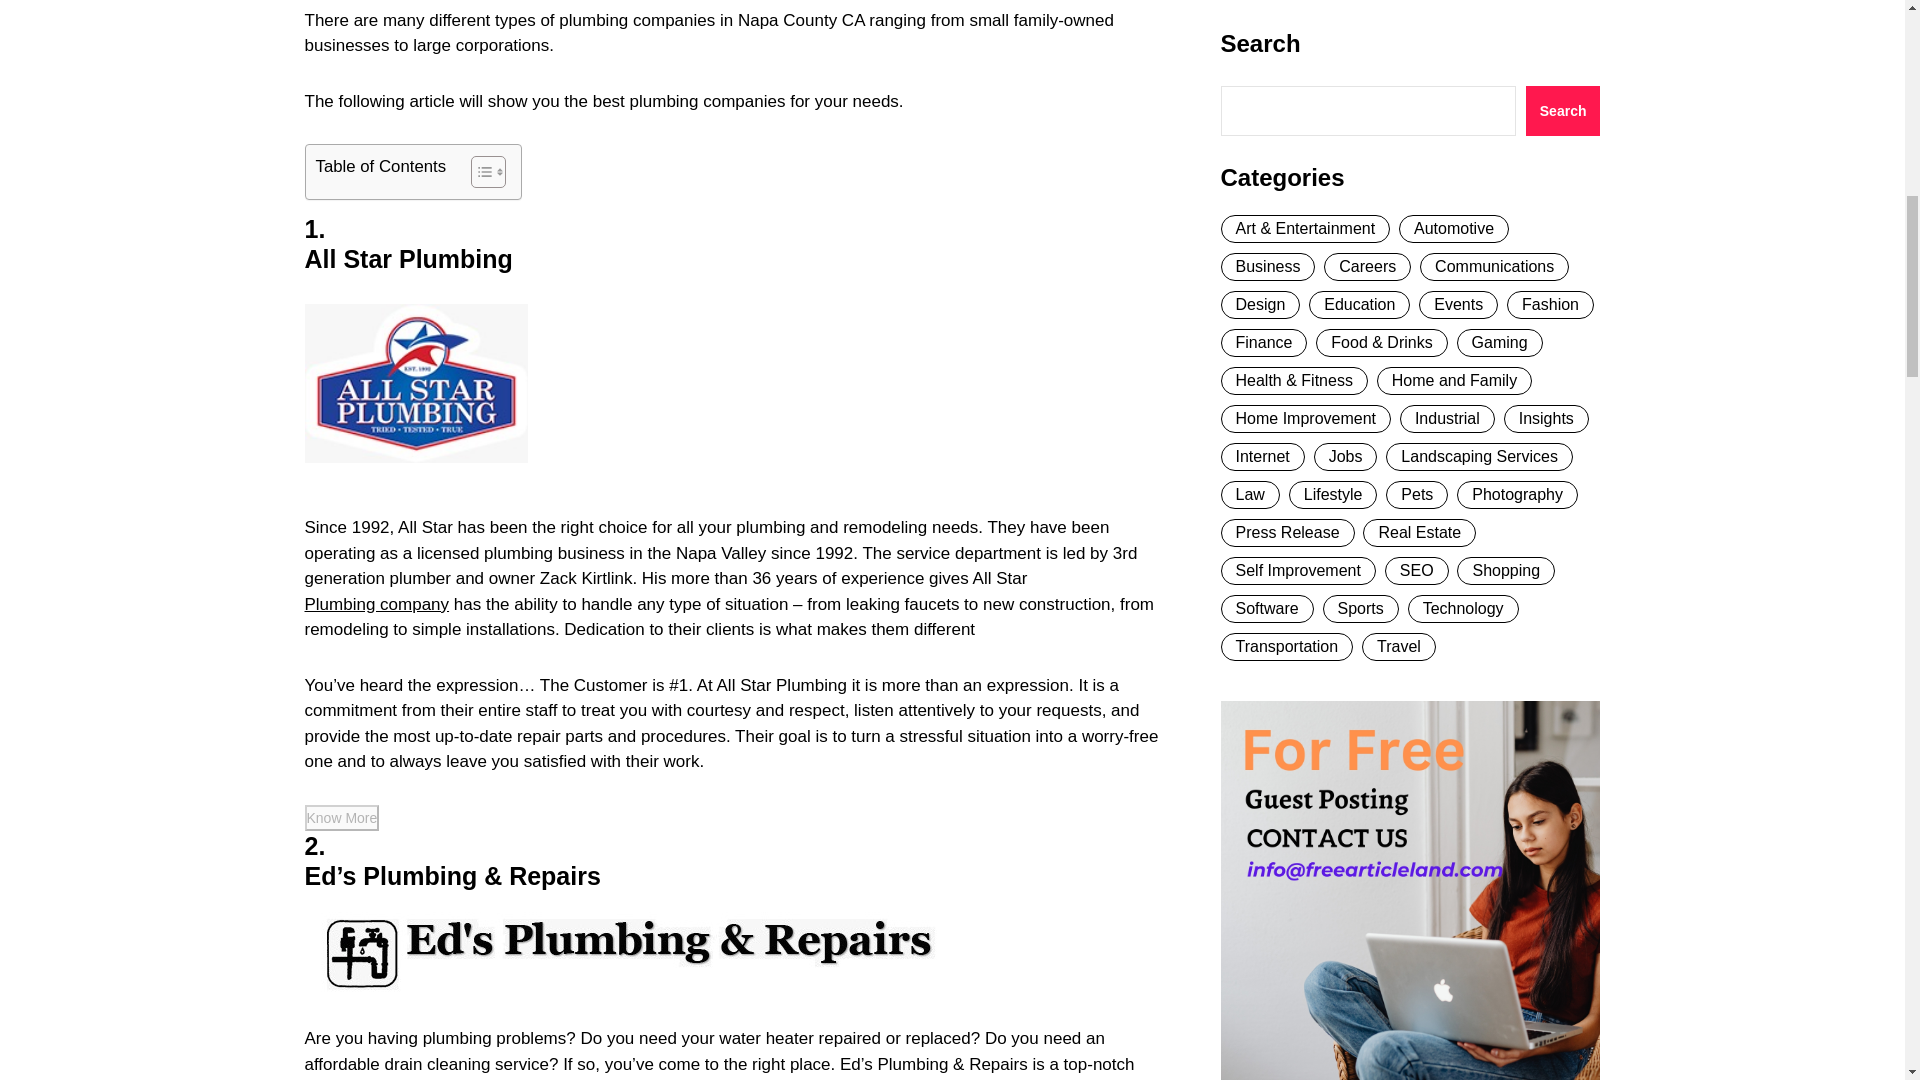 This screenshot has width=1920, height=1080. What do you see at coordinates (414, 382) in the screenshot?
I see `All Star Plumbing Logo` at bounding box center [414, 382].